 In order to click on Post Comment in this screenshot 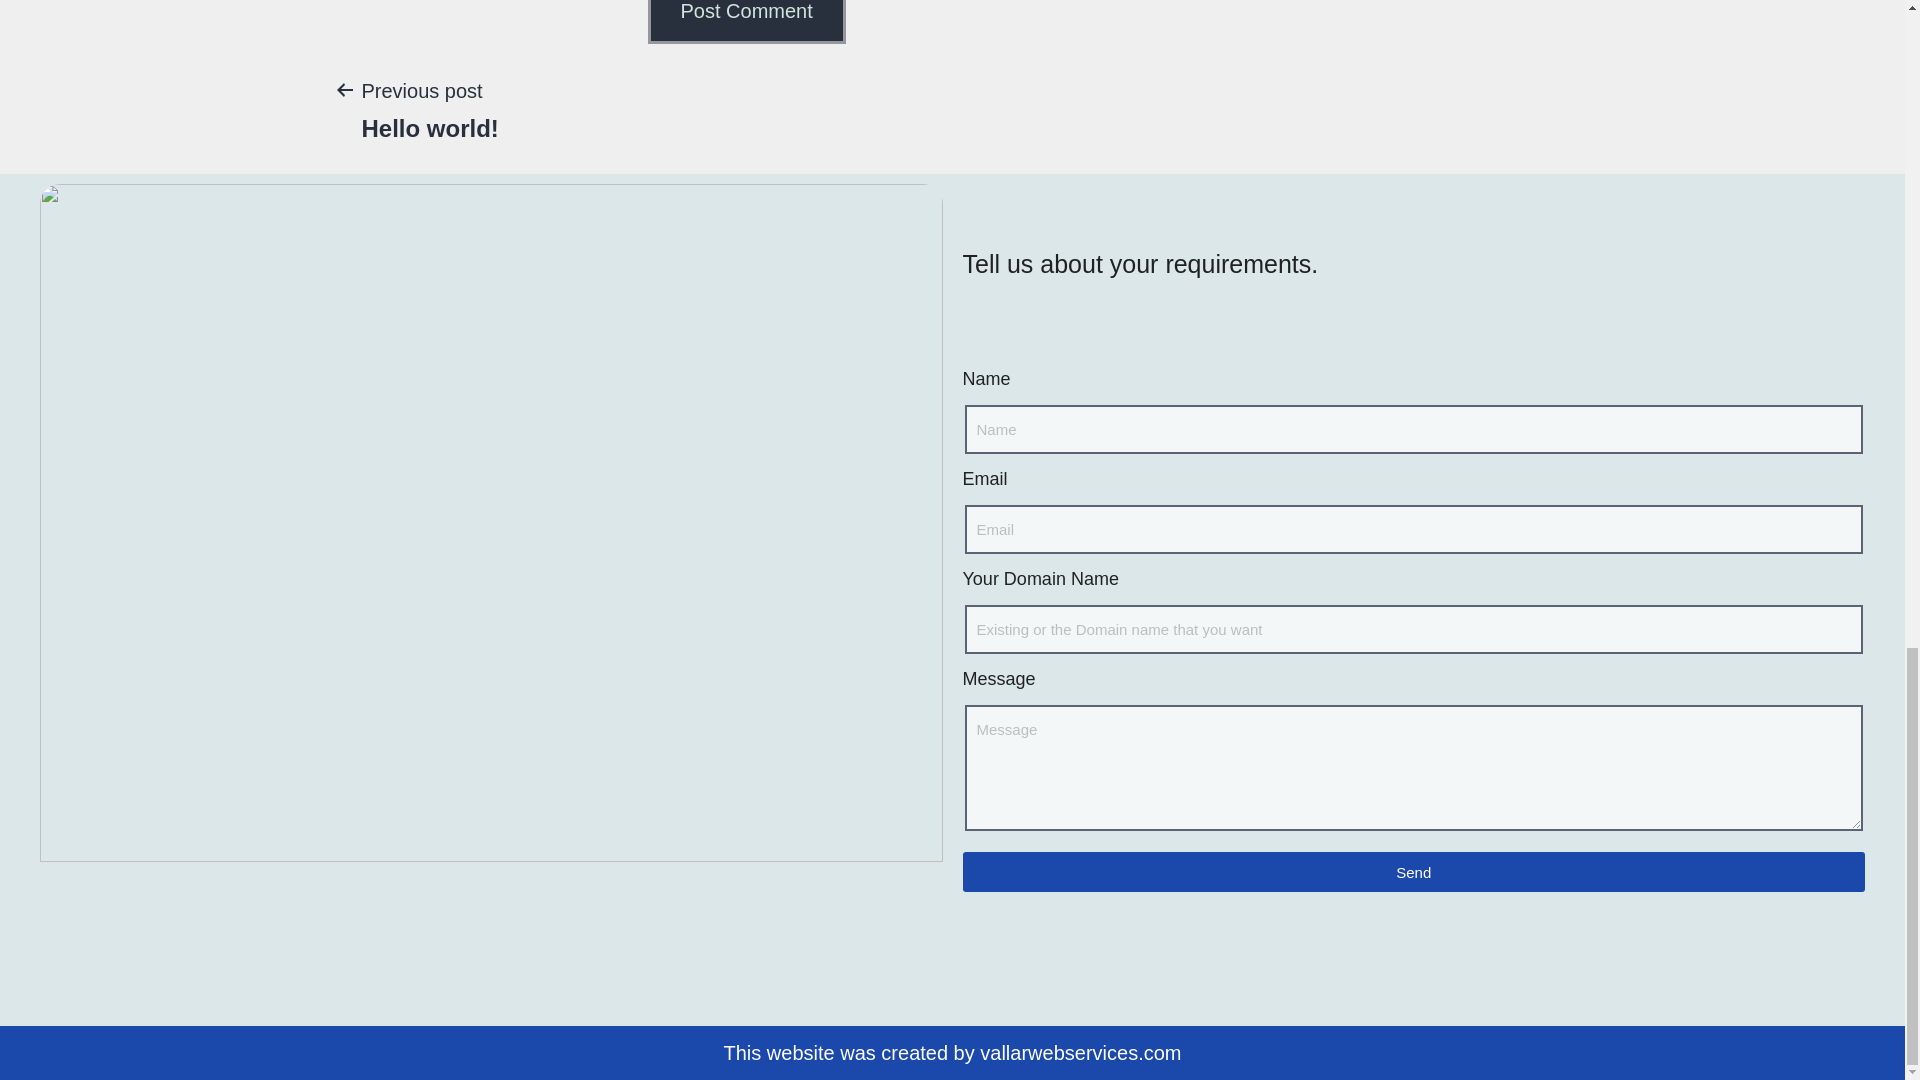, I will do `click(1412, 872)`.